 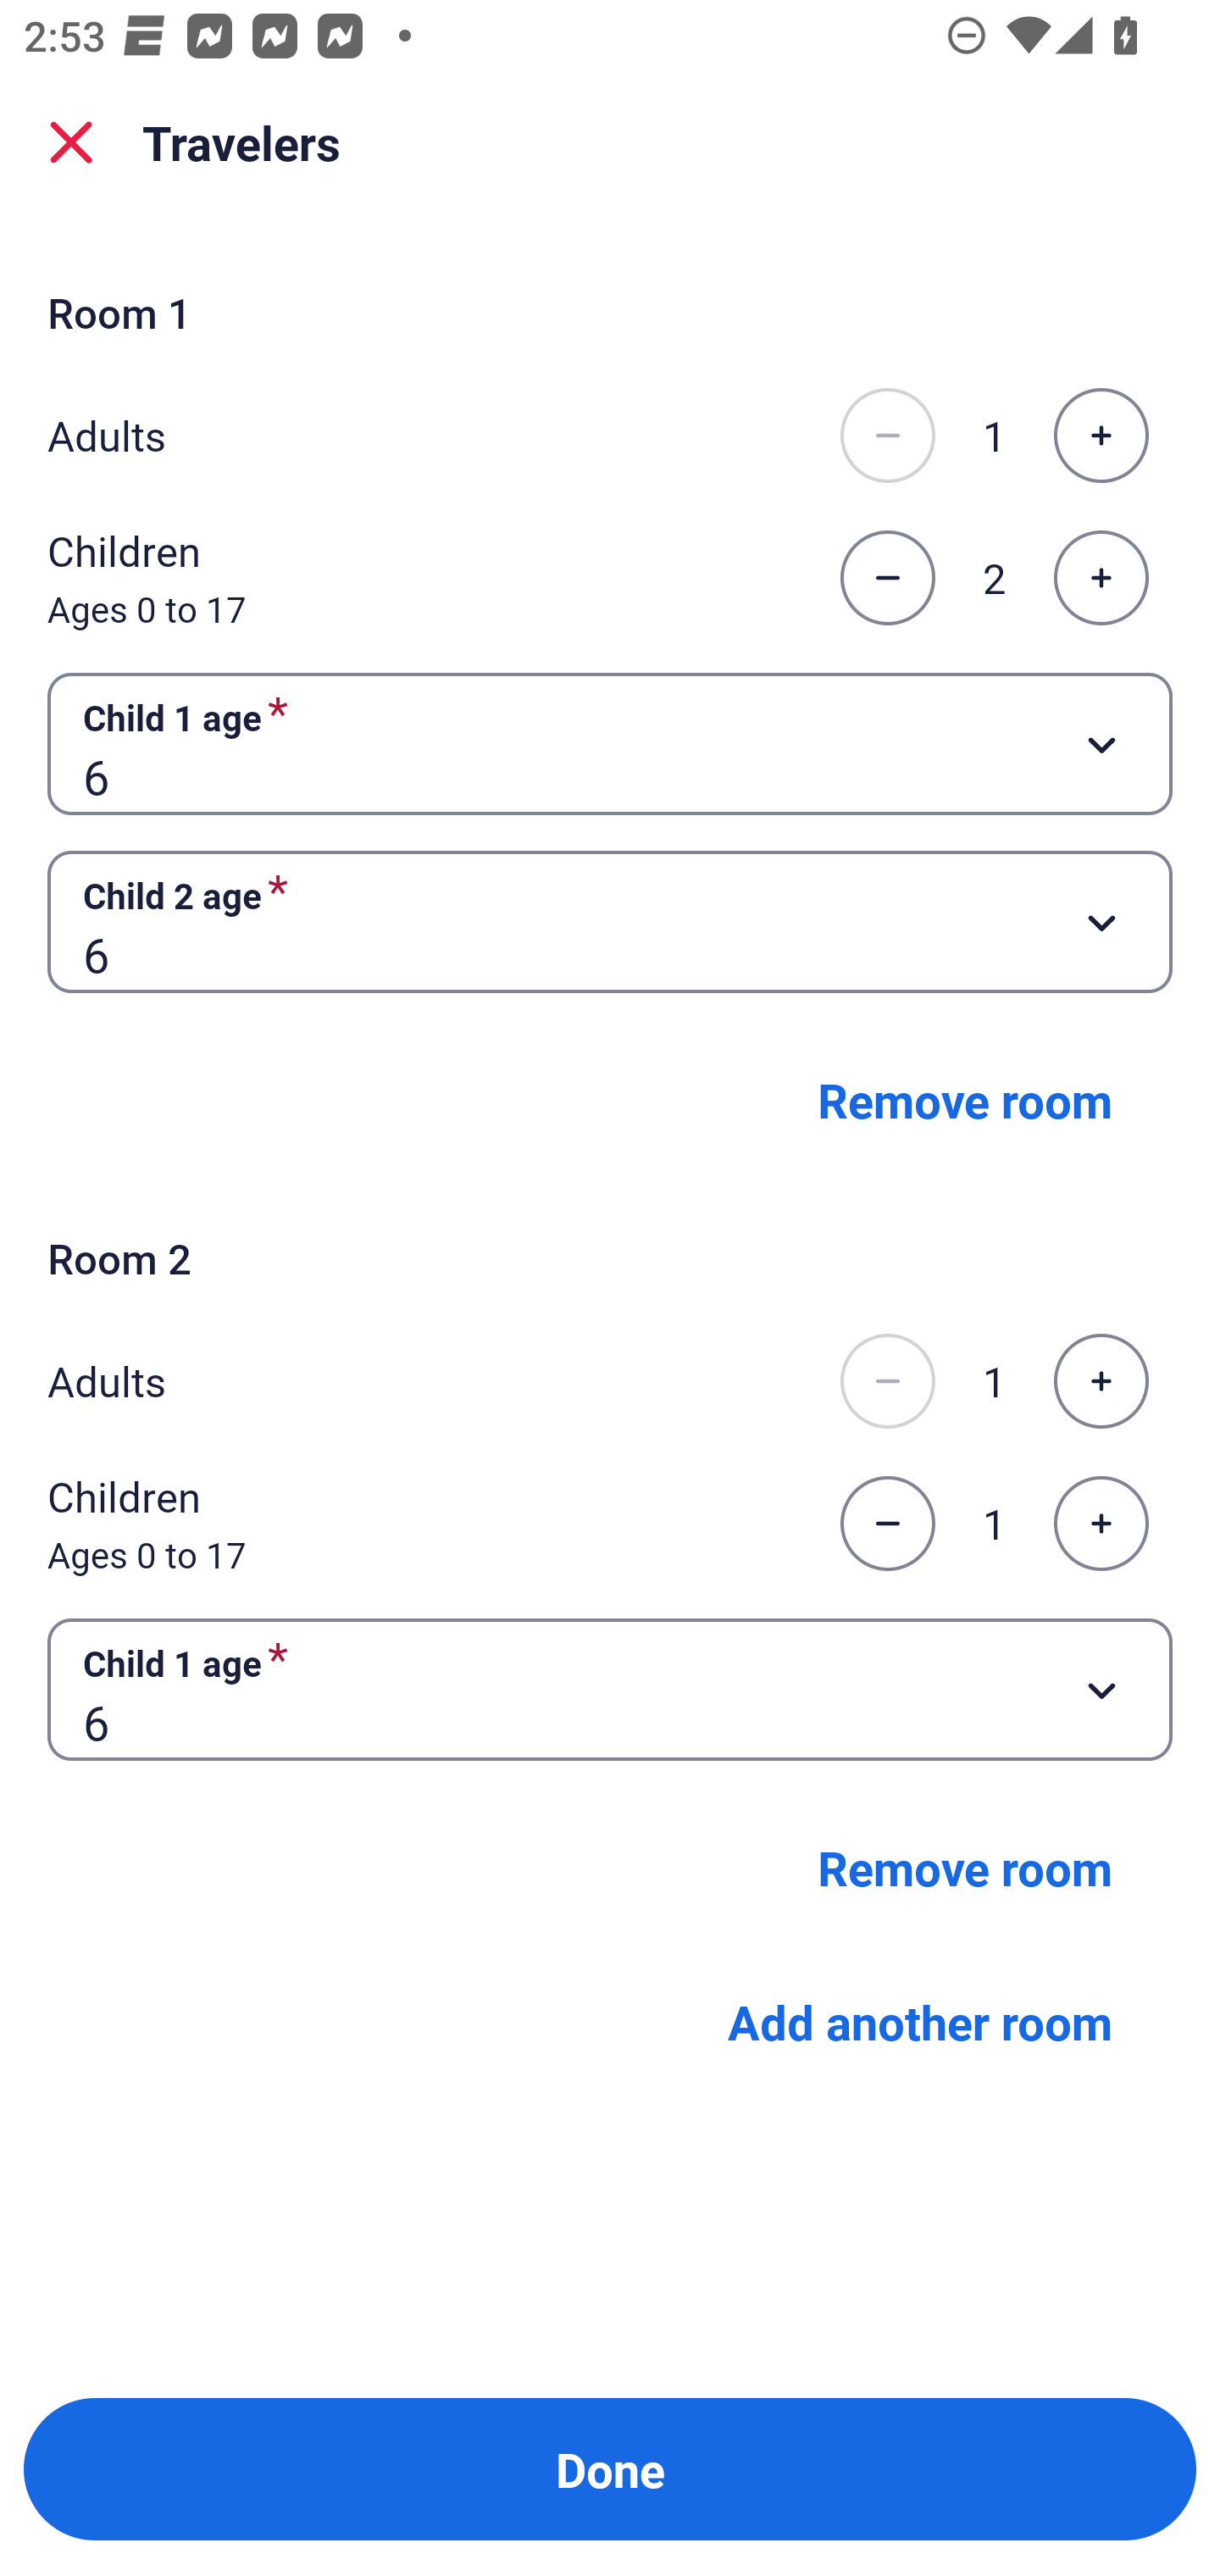 I want to click on Child 1 age required Button 6, so click(x=610, y=1690).